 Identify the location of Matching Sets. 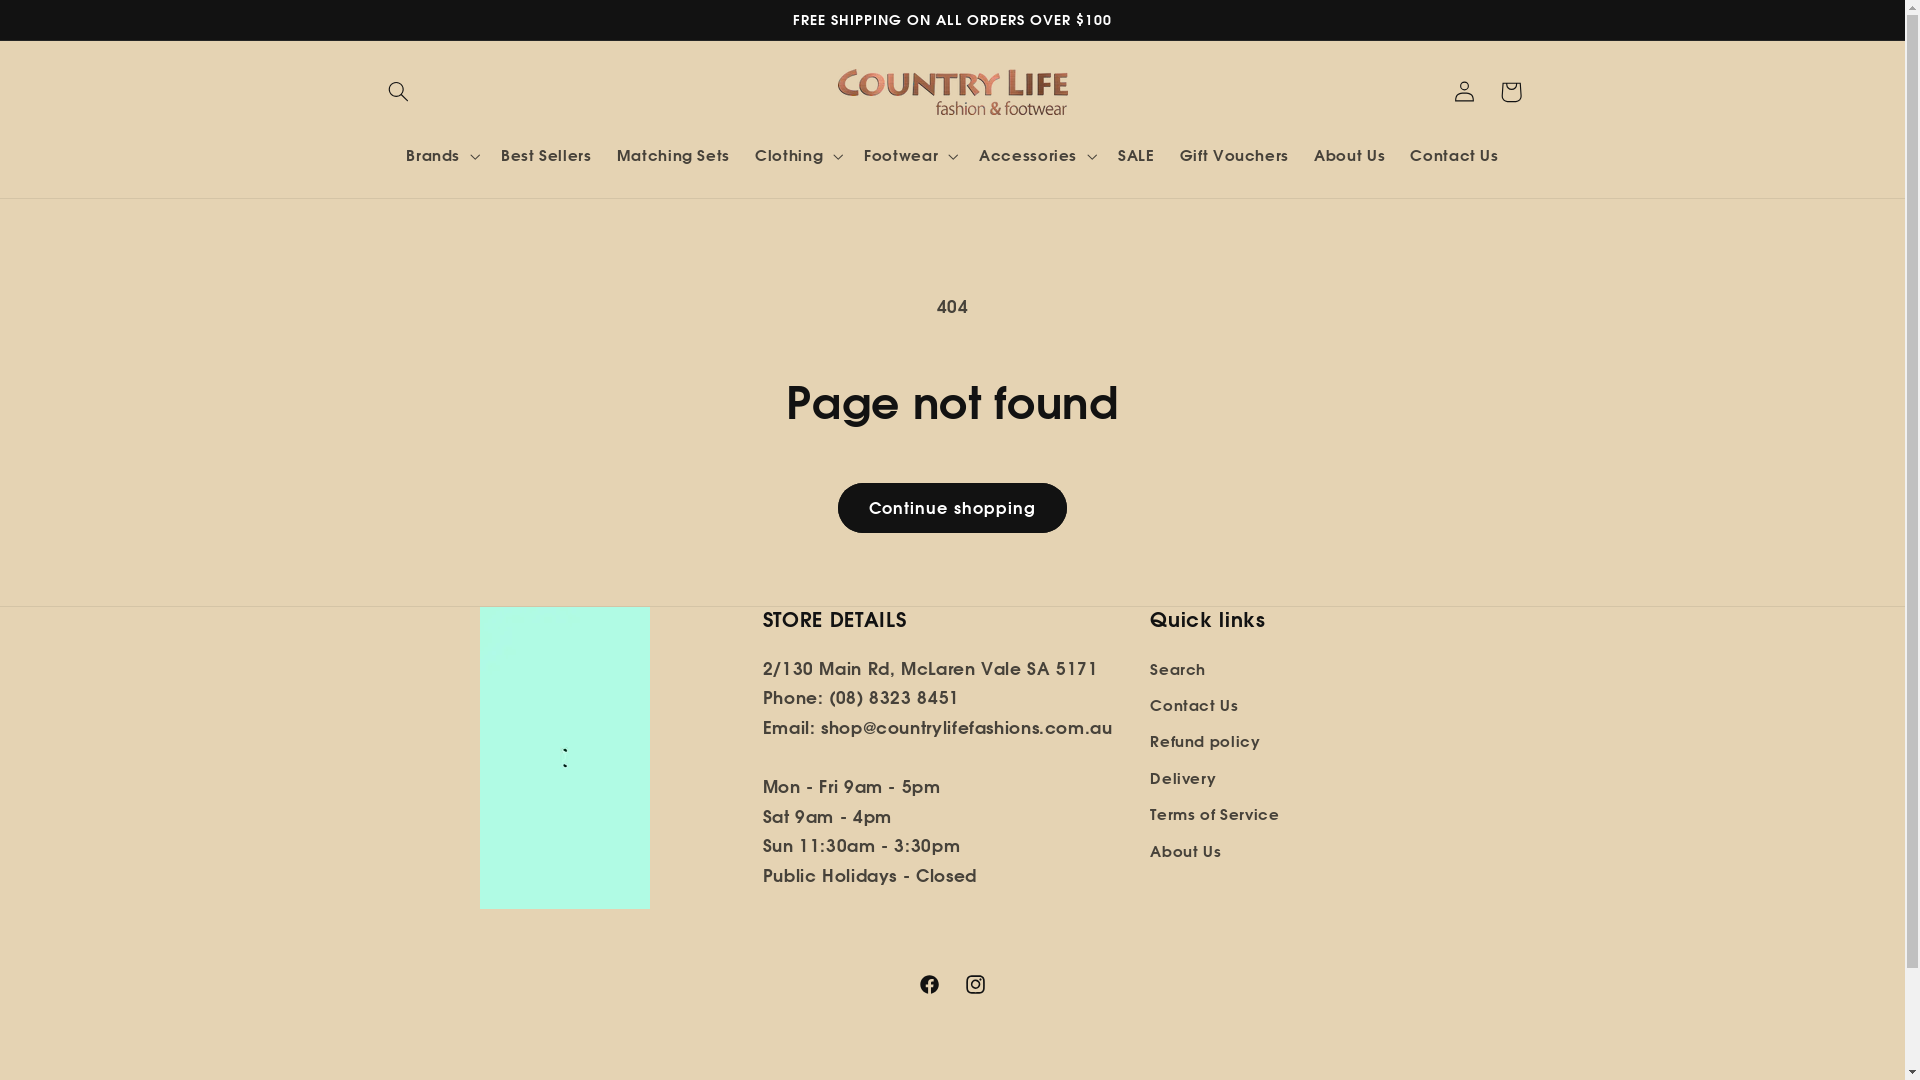
(673, 156).